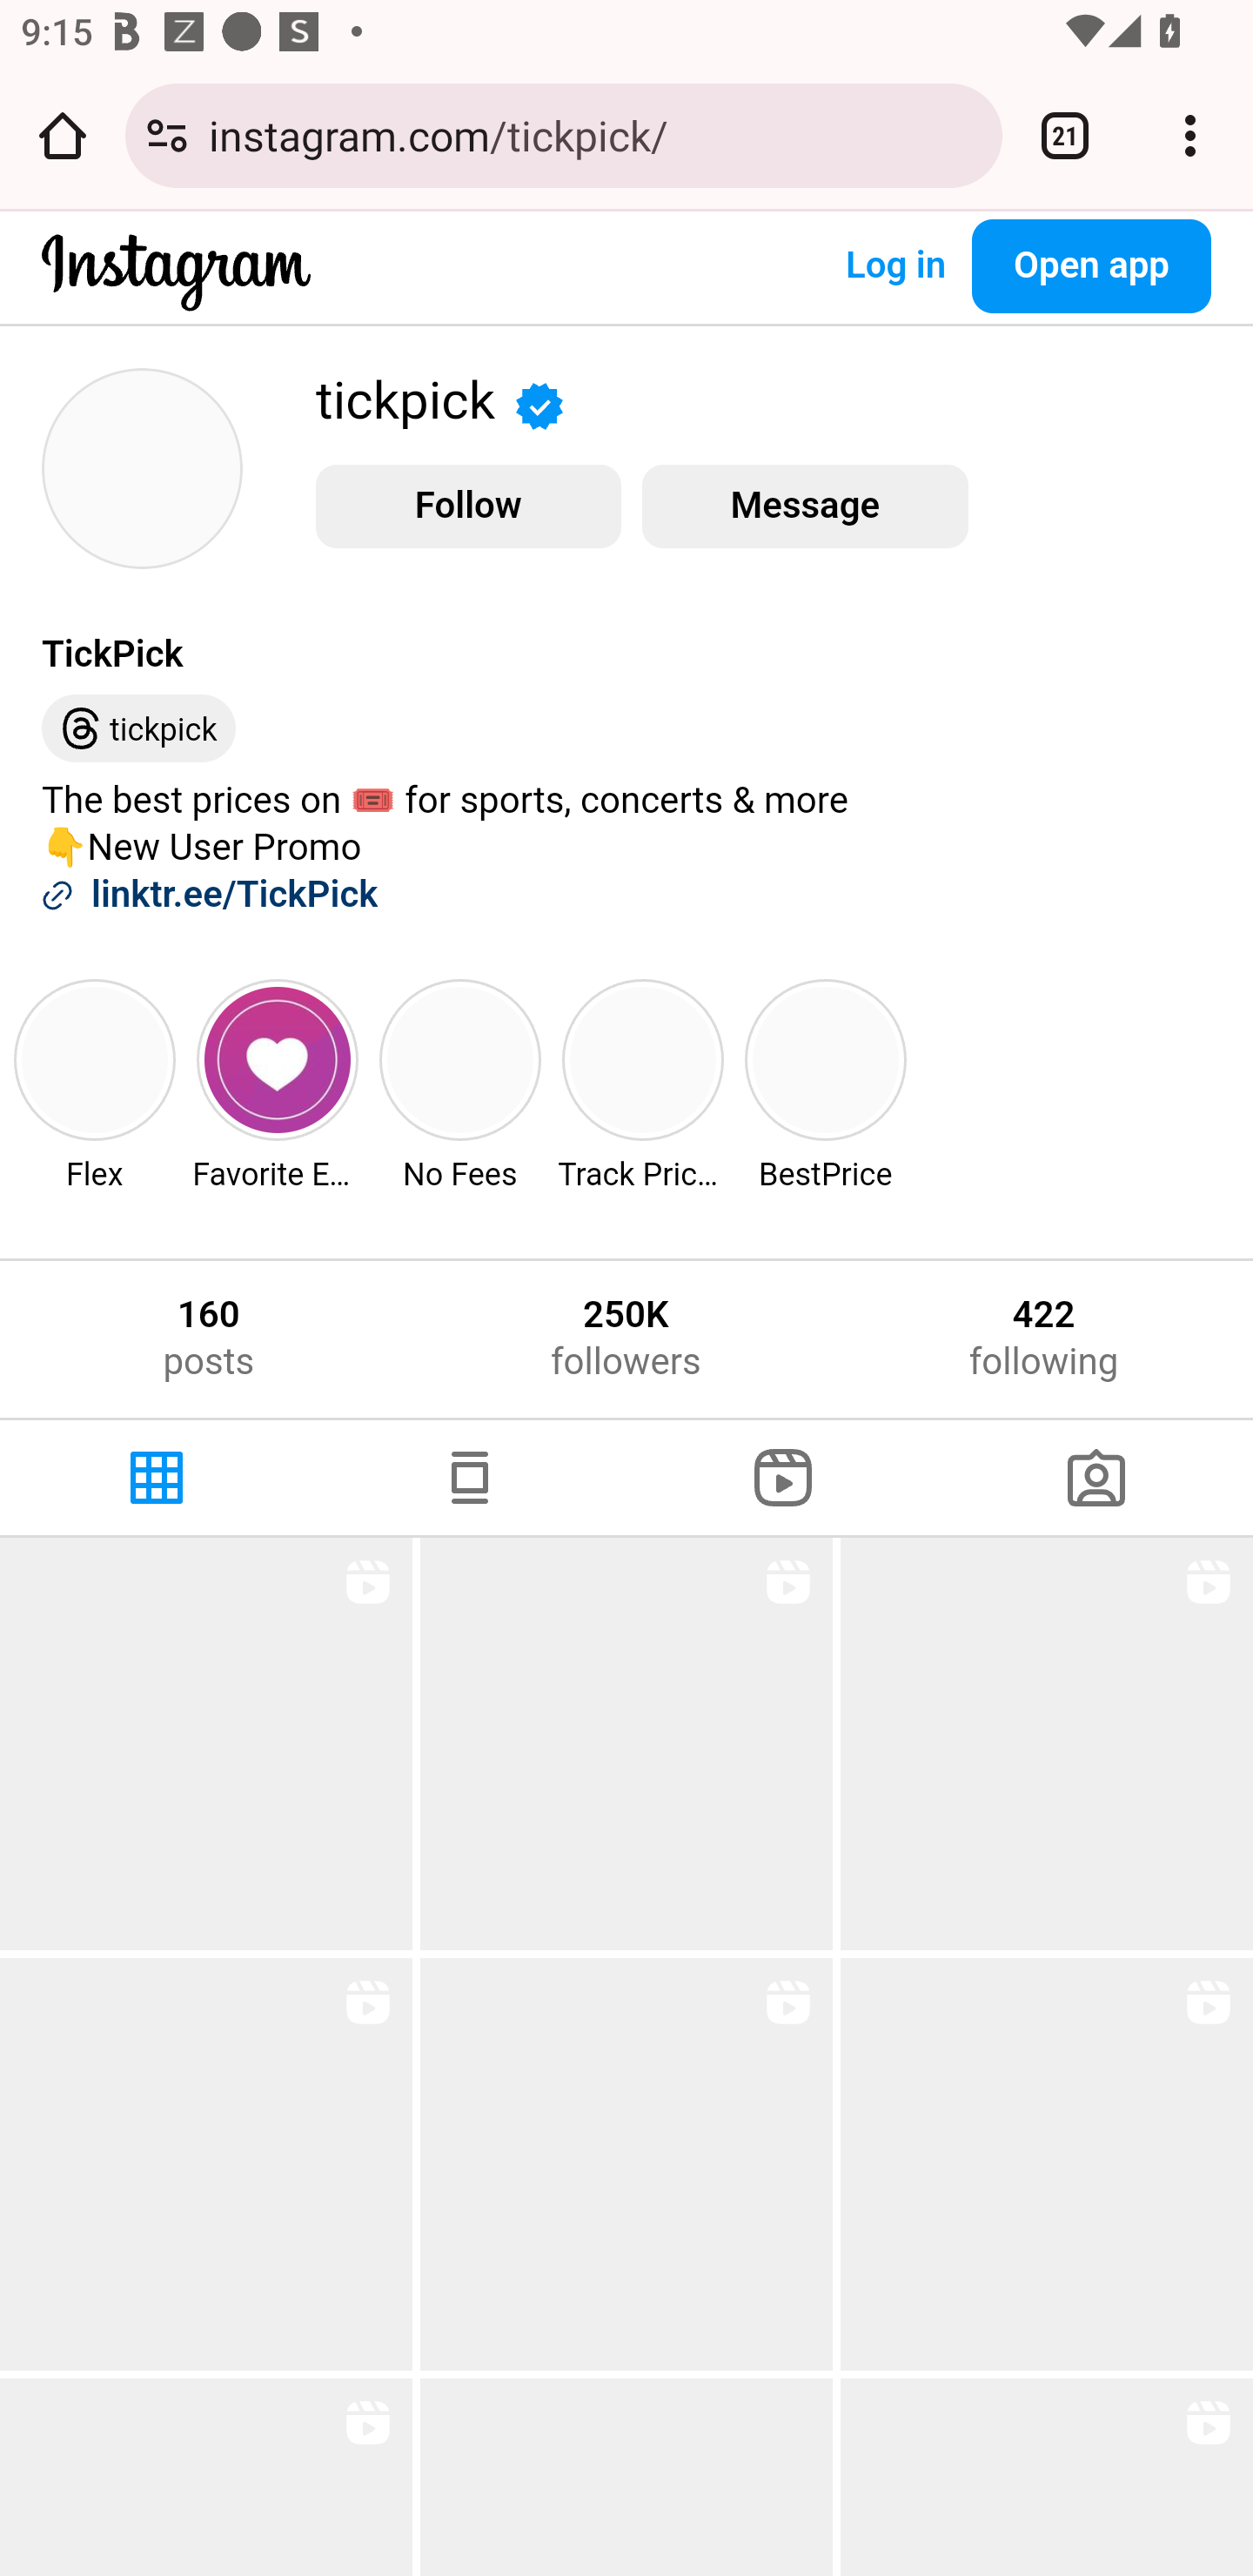 Image resolution: width=1253 pixels, height=2576 pixels. What do you see at coordinates (167, 135) in the screenshot?
I see `Connection is secure` at bounding box center [167, 135].